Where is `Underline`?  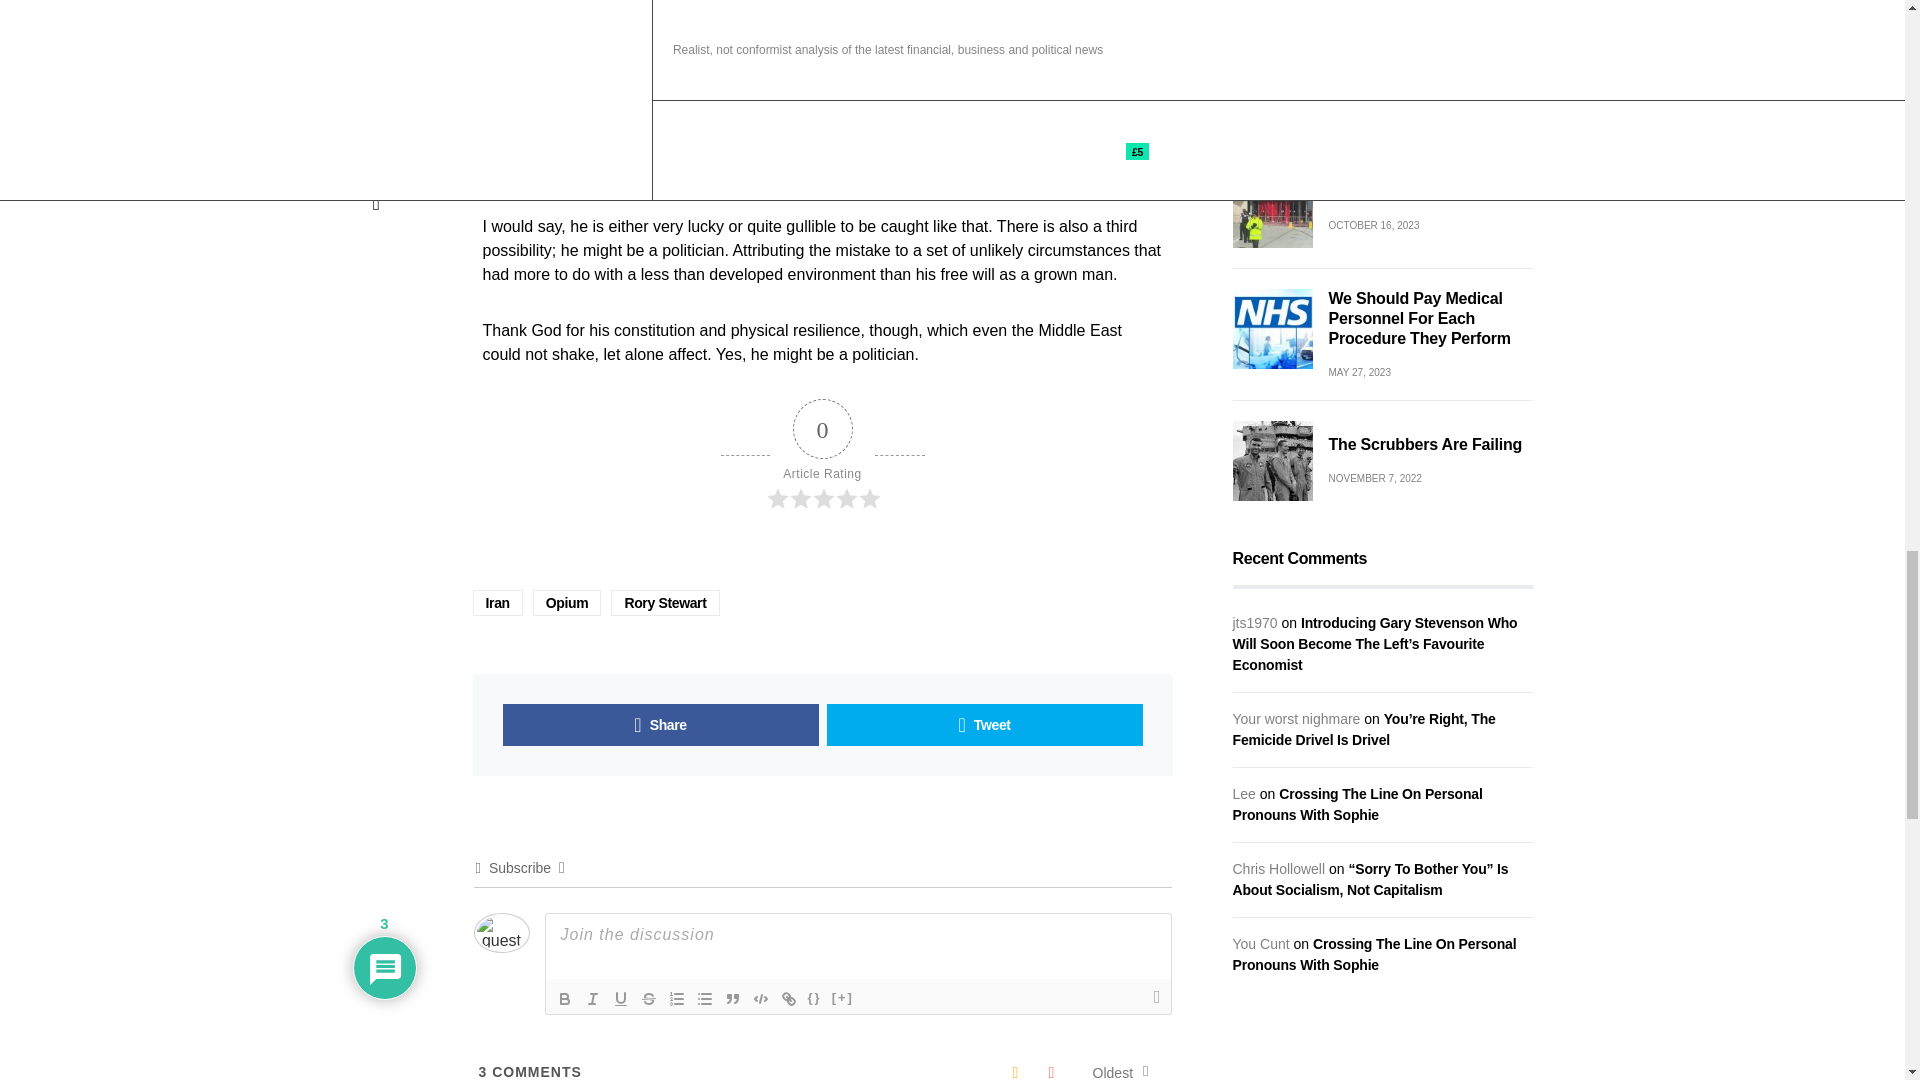 Underline is located at coordinates (620, 998).